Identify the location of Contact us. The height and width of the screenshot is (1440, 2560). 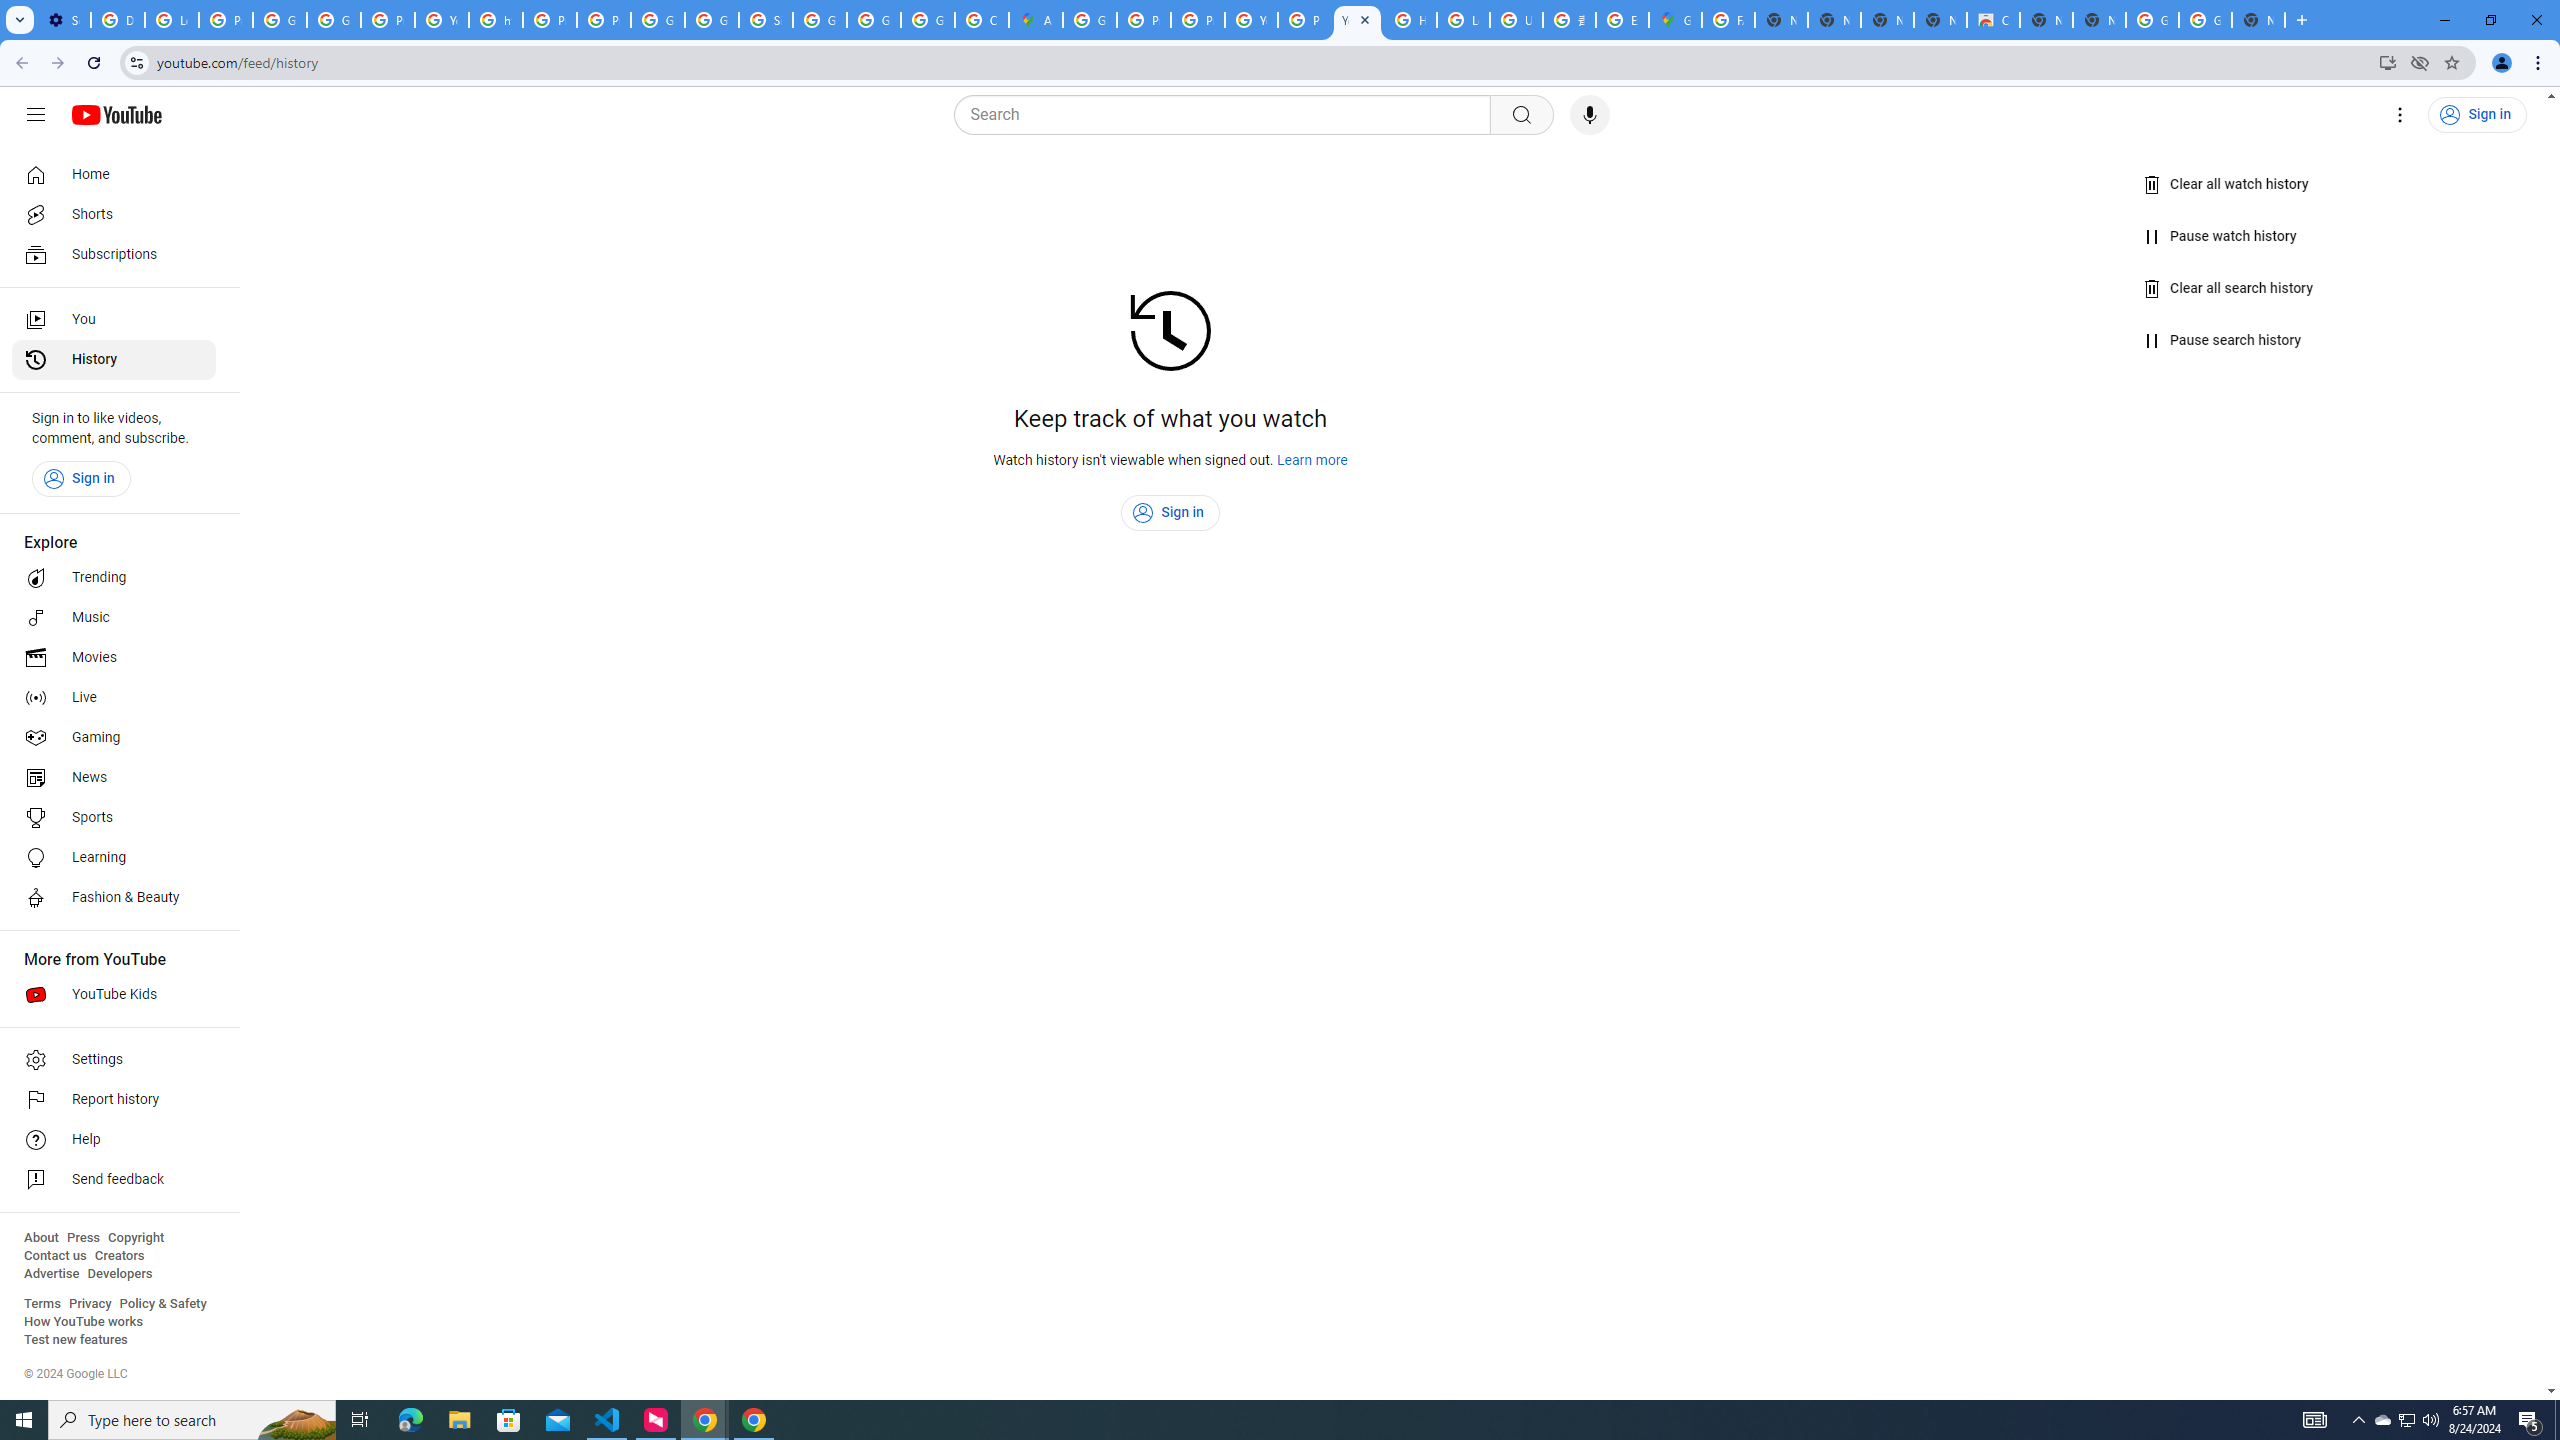
(55, 1256).